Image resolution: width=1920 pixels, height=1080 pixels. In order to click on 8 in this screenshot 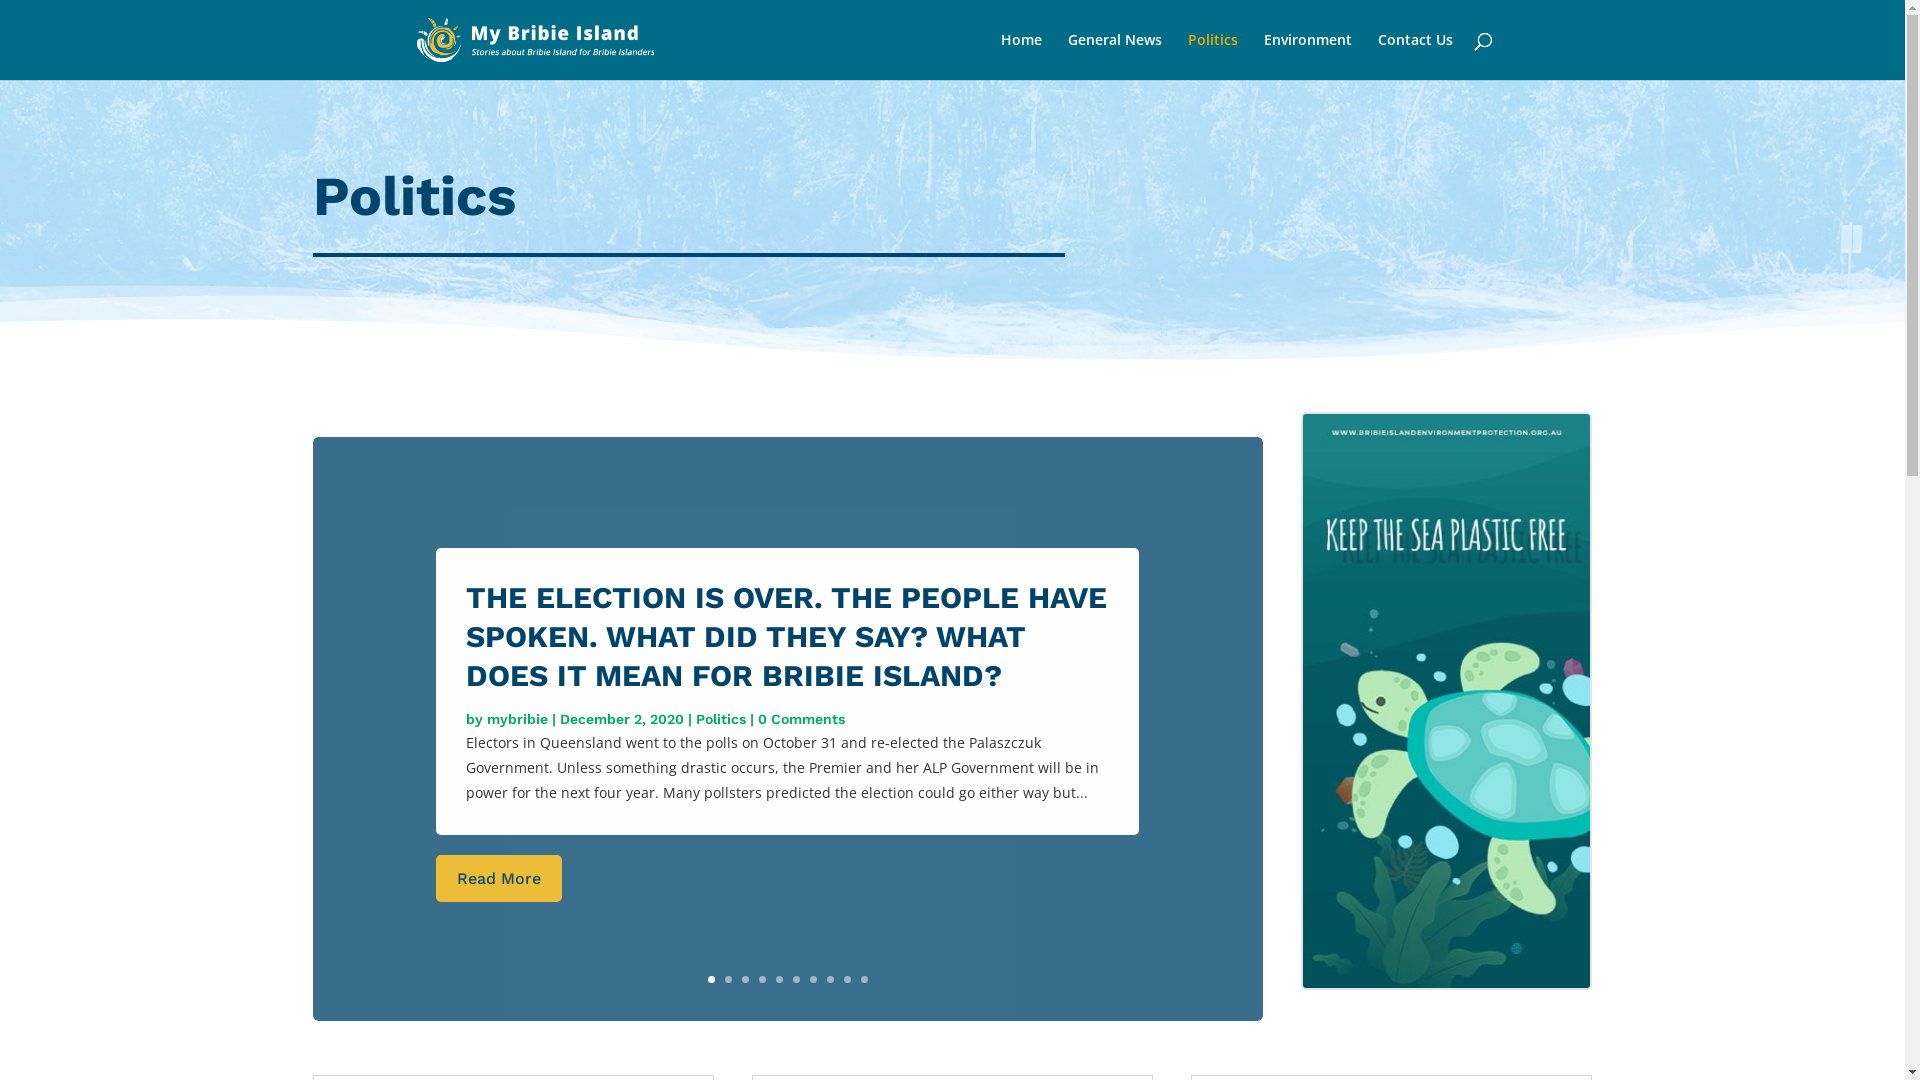, I will do `click(830, 980)`.